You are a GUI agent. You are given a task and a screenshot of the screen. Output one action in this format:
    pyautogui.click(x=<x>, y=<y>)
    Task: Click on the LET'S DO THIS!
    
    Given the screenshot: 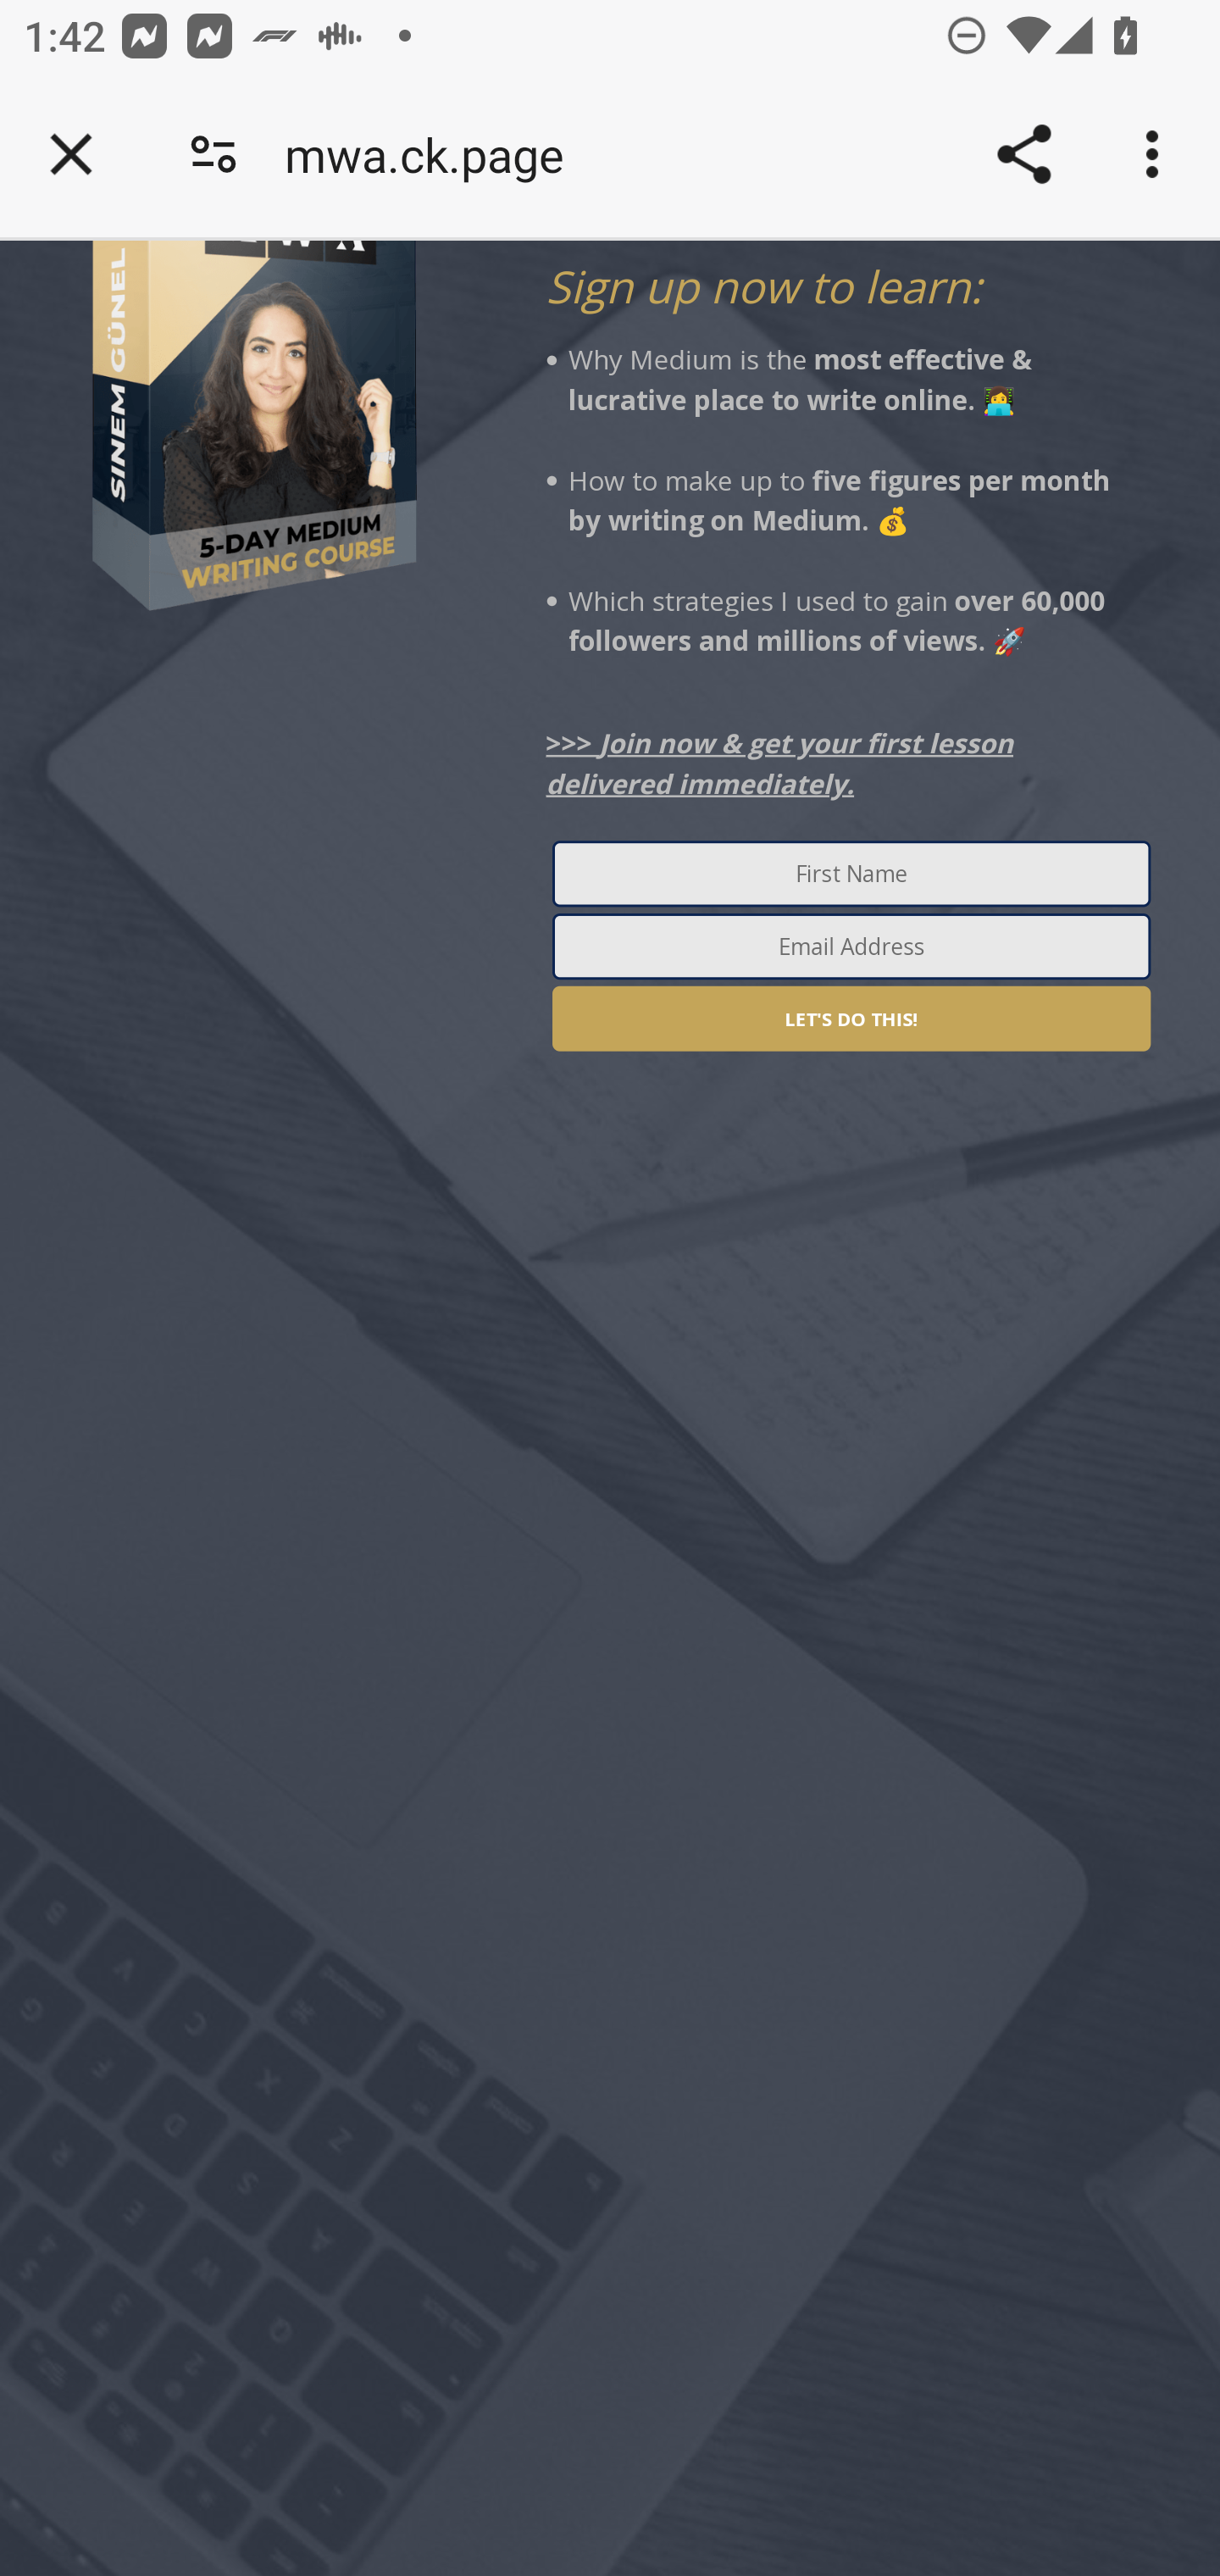 What is the action you would take?
    pyautogui.click(x=851, y=1019)
    